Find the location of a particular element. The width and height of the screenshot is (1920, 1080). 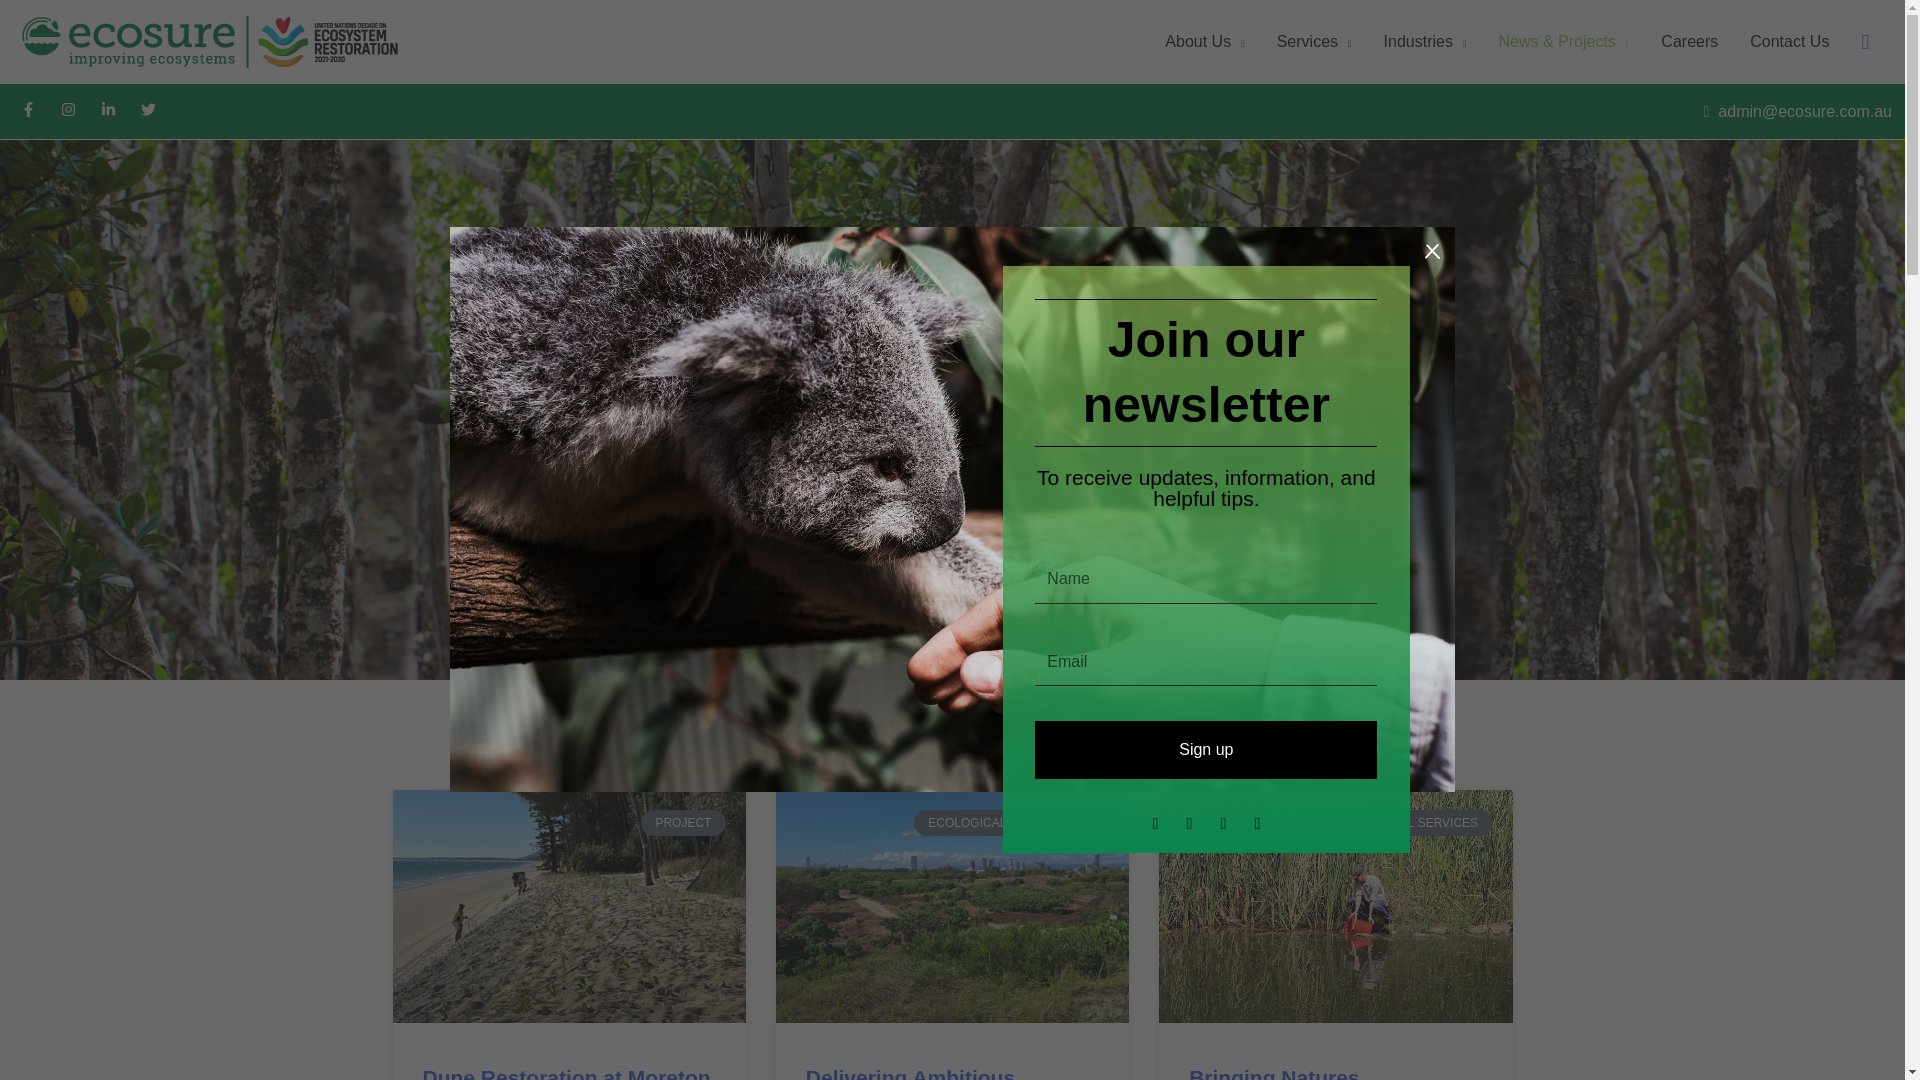

Services is located at coordinates (1314, 42).